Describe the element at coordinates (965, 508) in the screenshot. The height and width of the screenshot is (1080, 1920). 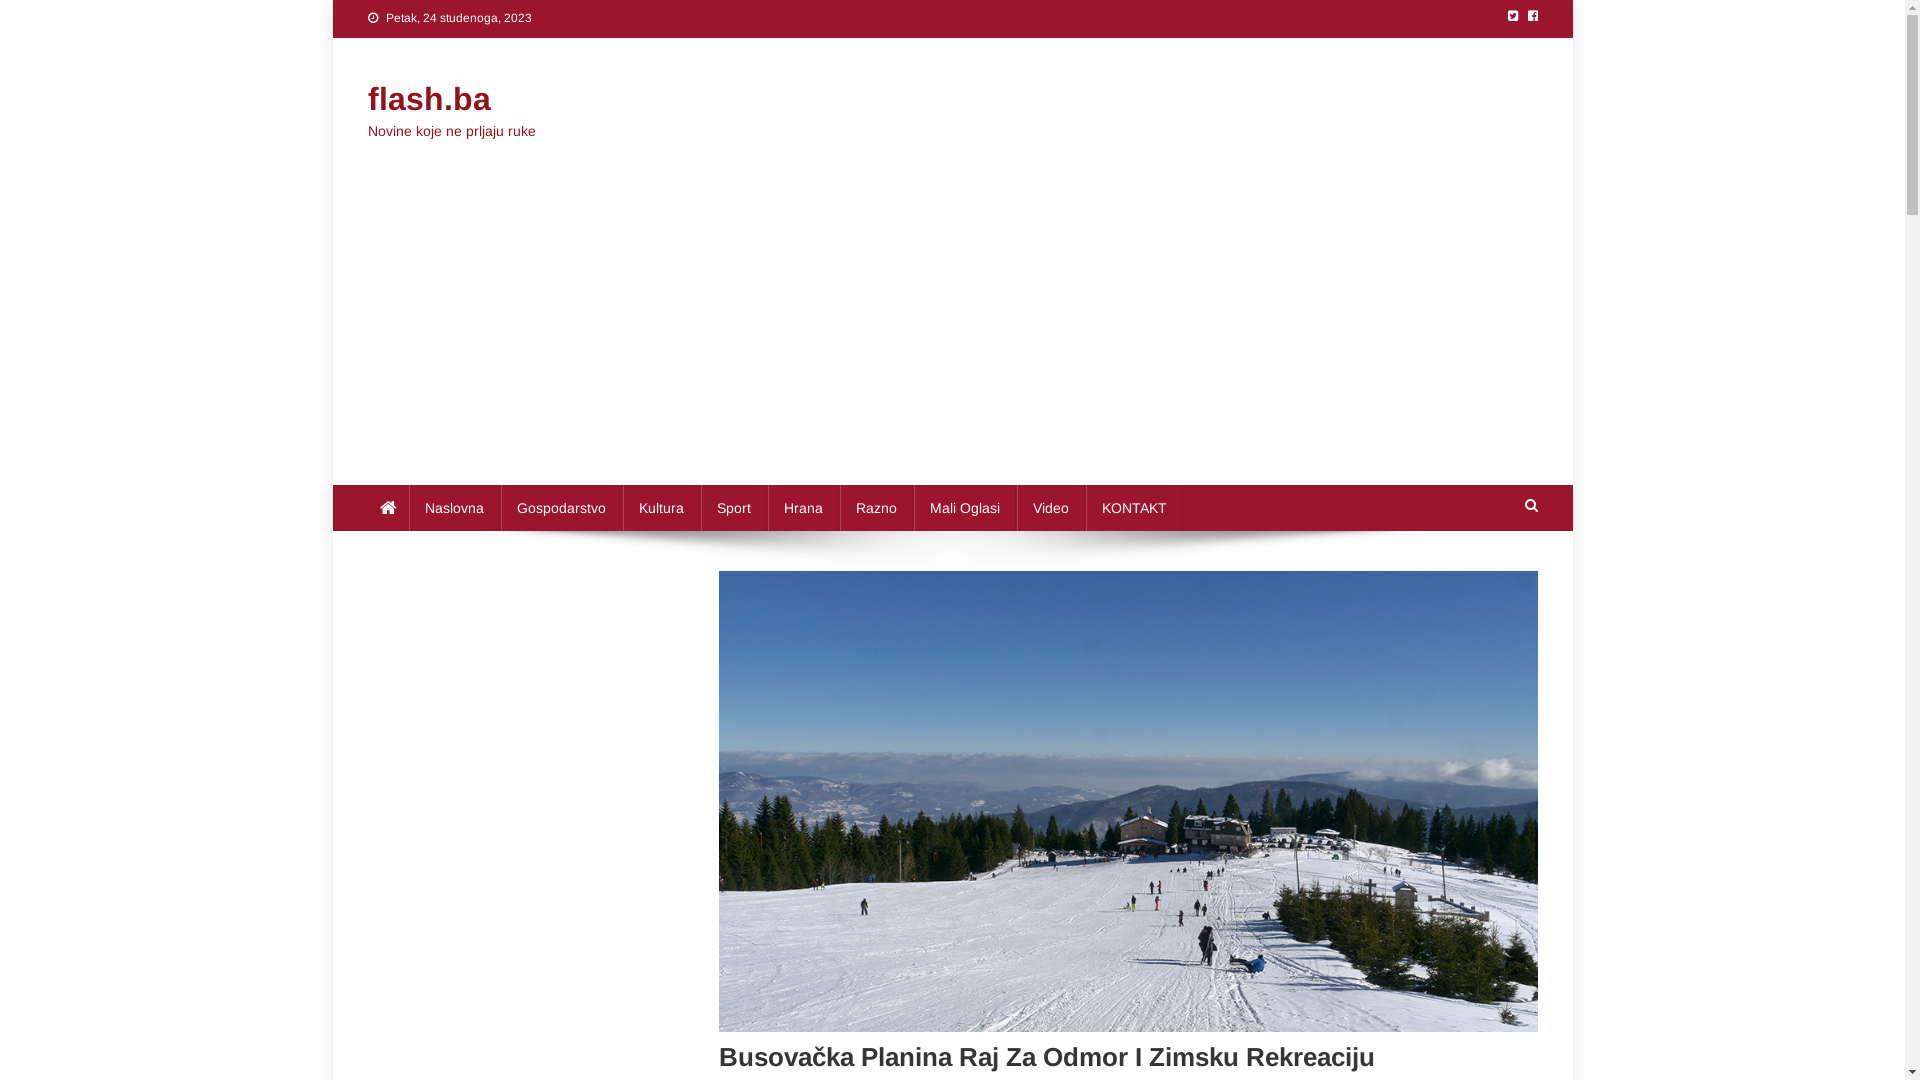
I see `Mali Oglasi` at that location.